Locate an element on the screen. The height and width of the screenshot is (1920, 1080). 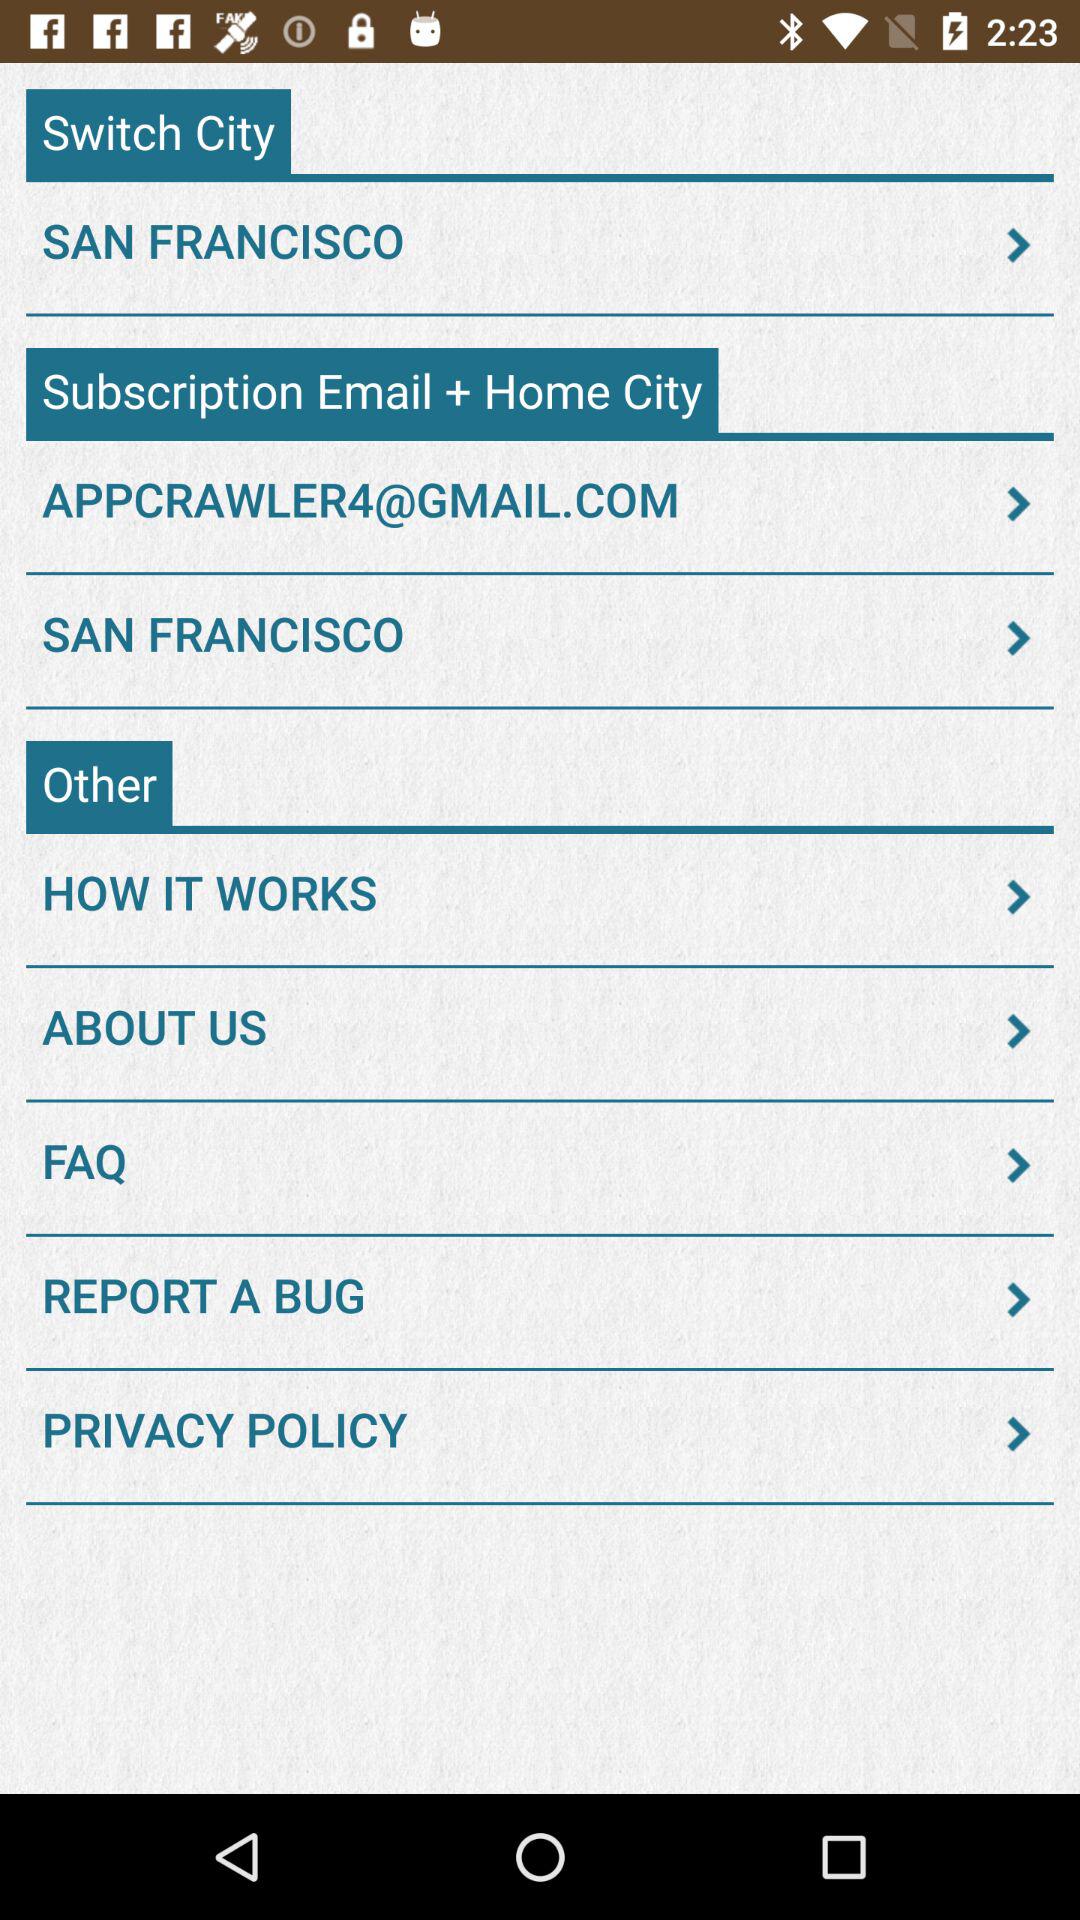
open report a bug icon is located at coordinates (540, 1299).